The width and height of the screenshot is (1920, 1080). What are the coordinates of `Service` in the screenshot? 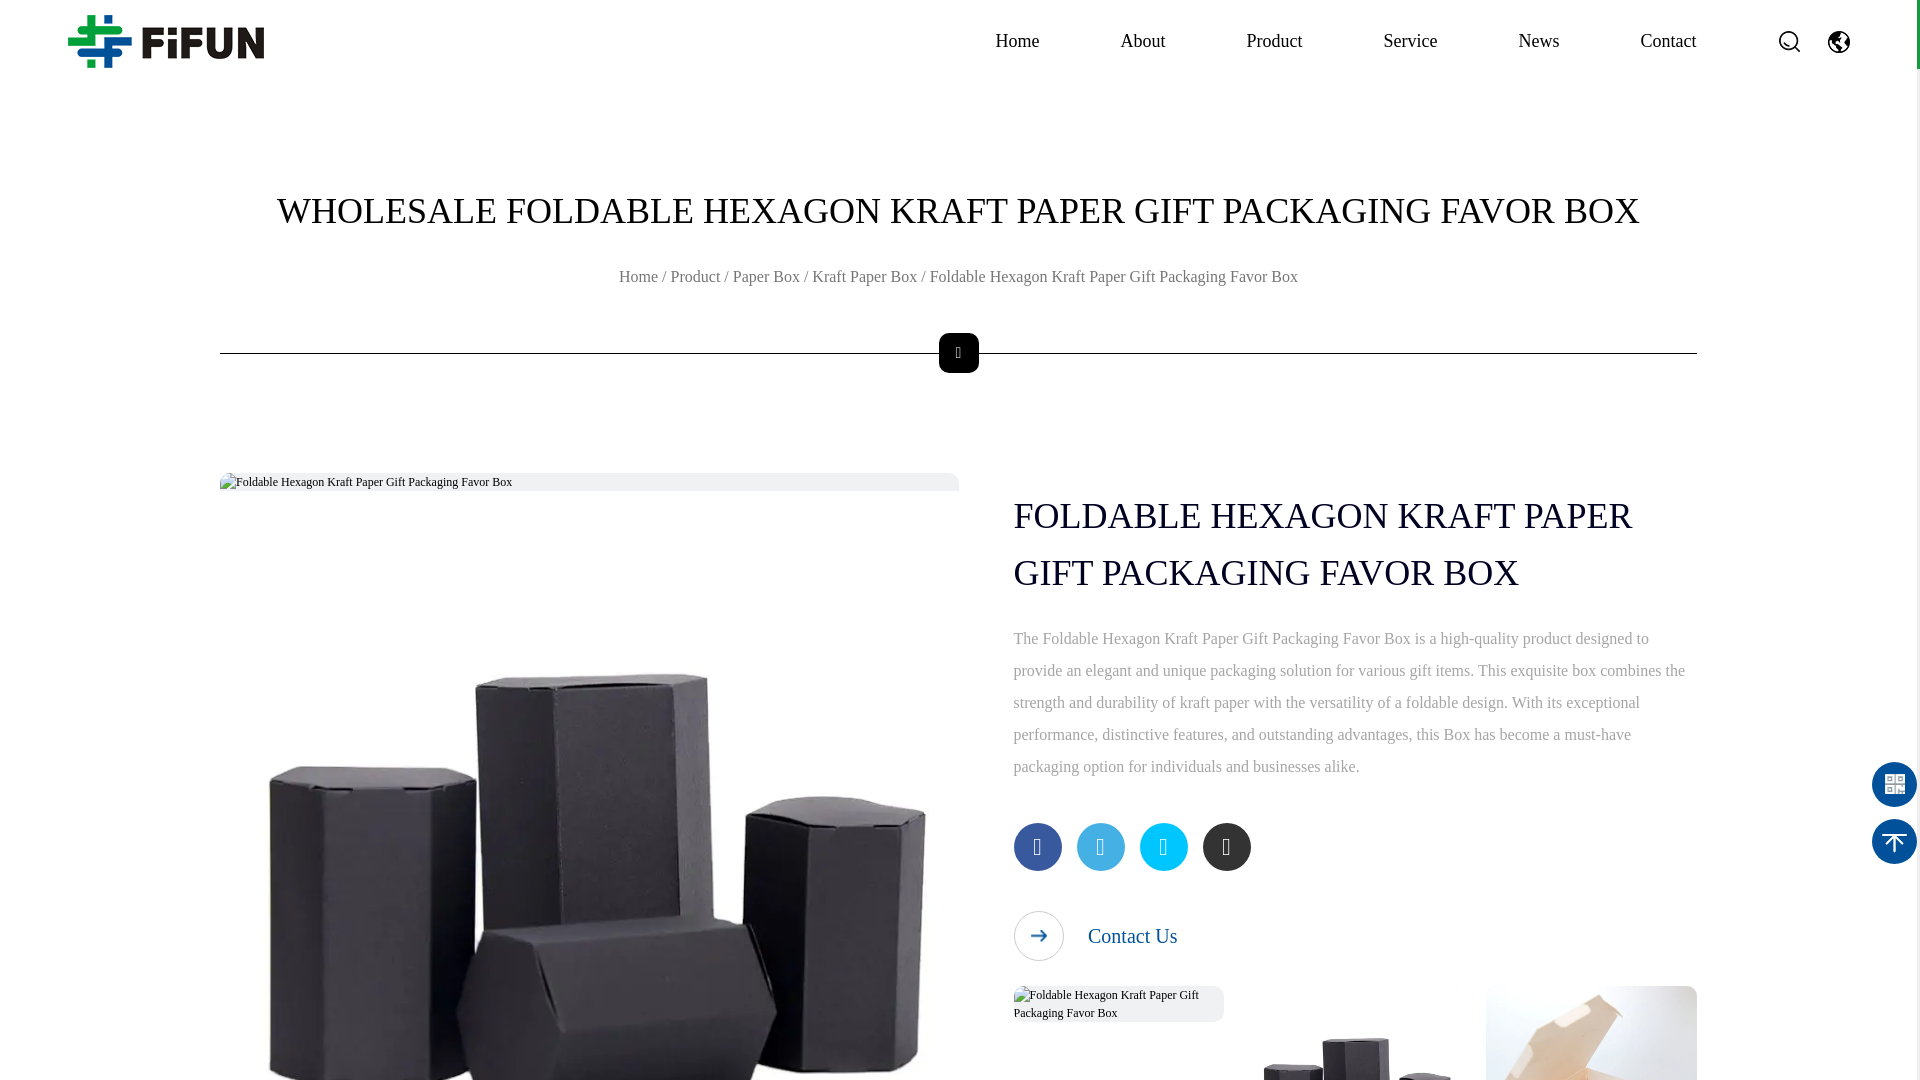 It's located at (1411, 42).